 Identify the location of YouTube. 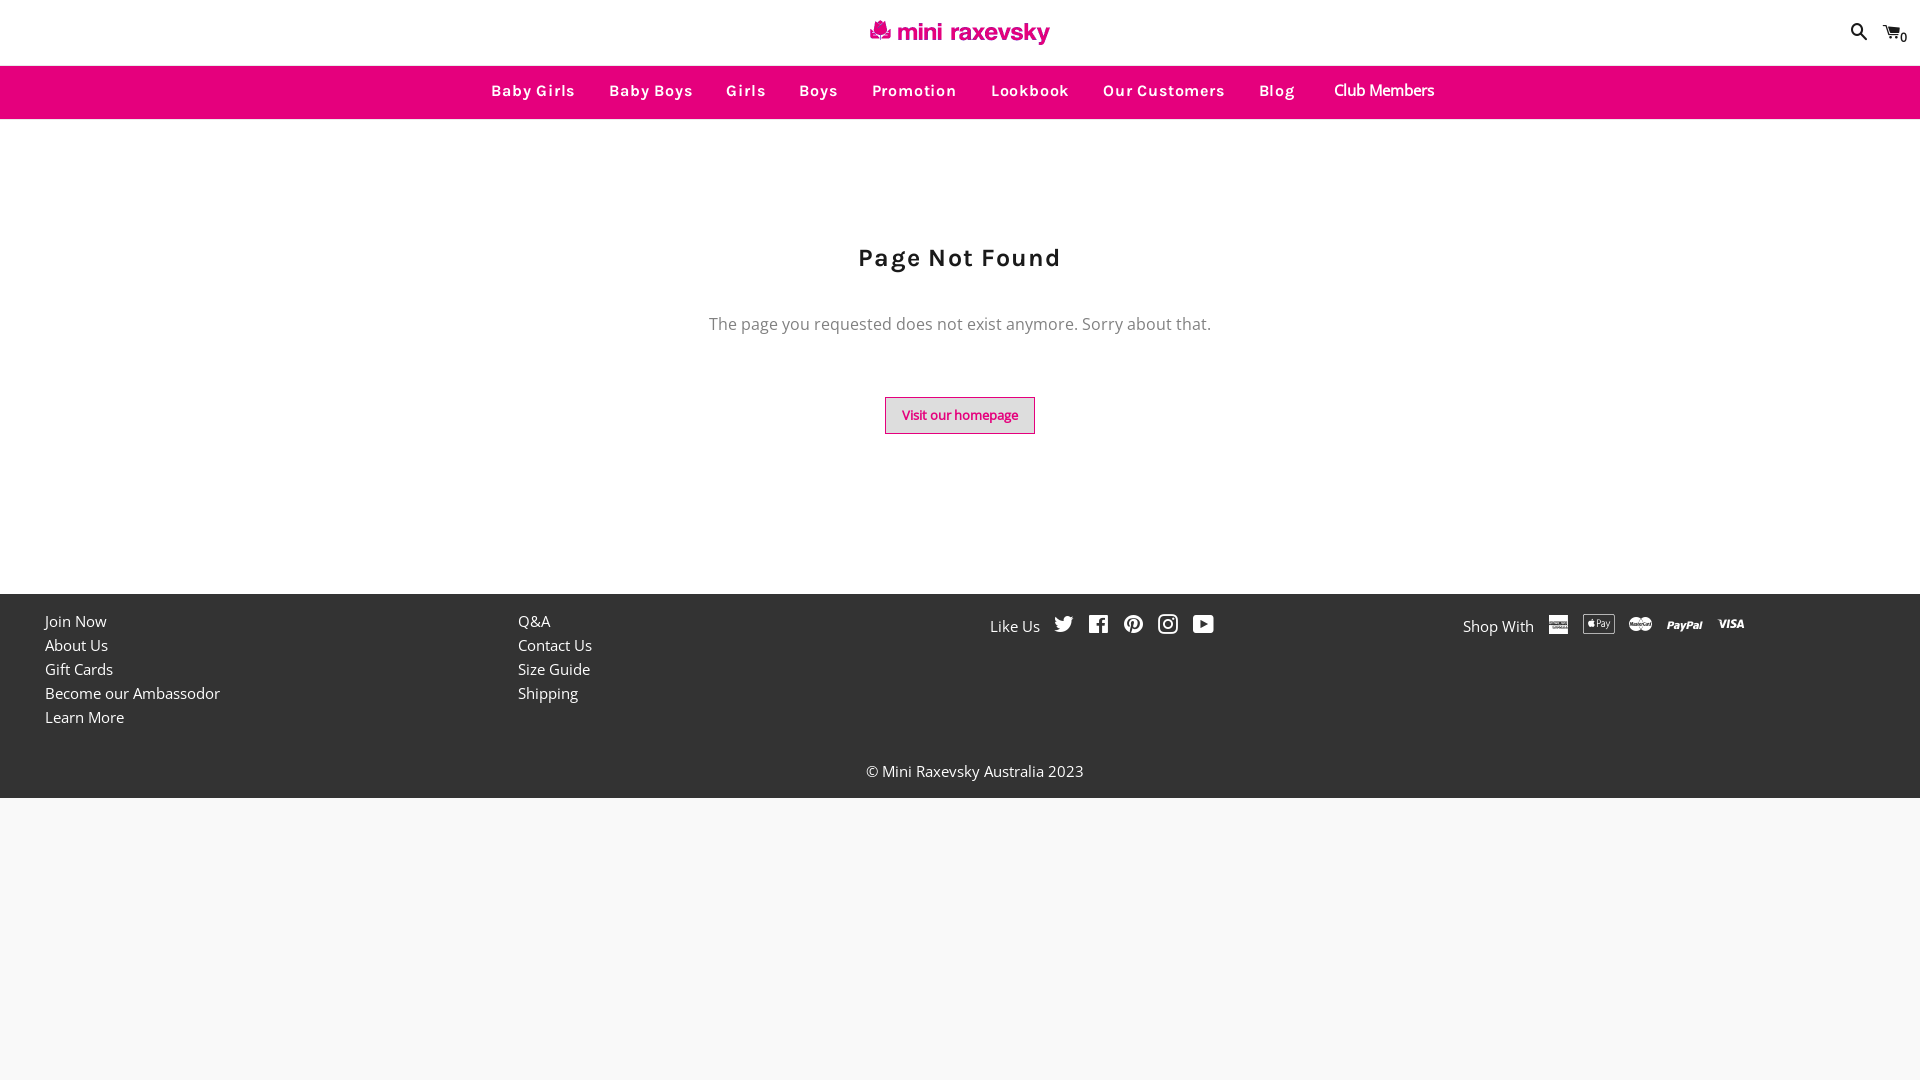
(1203, 626).